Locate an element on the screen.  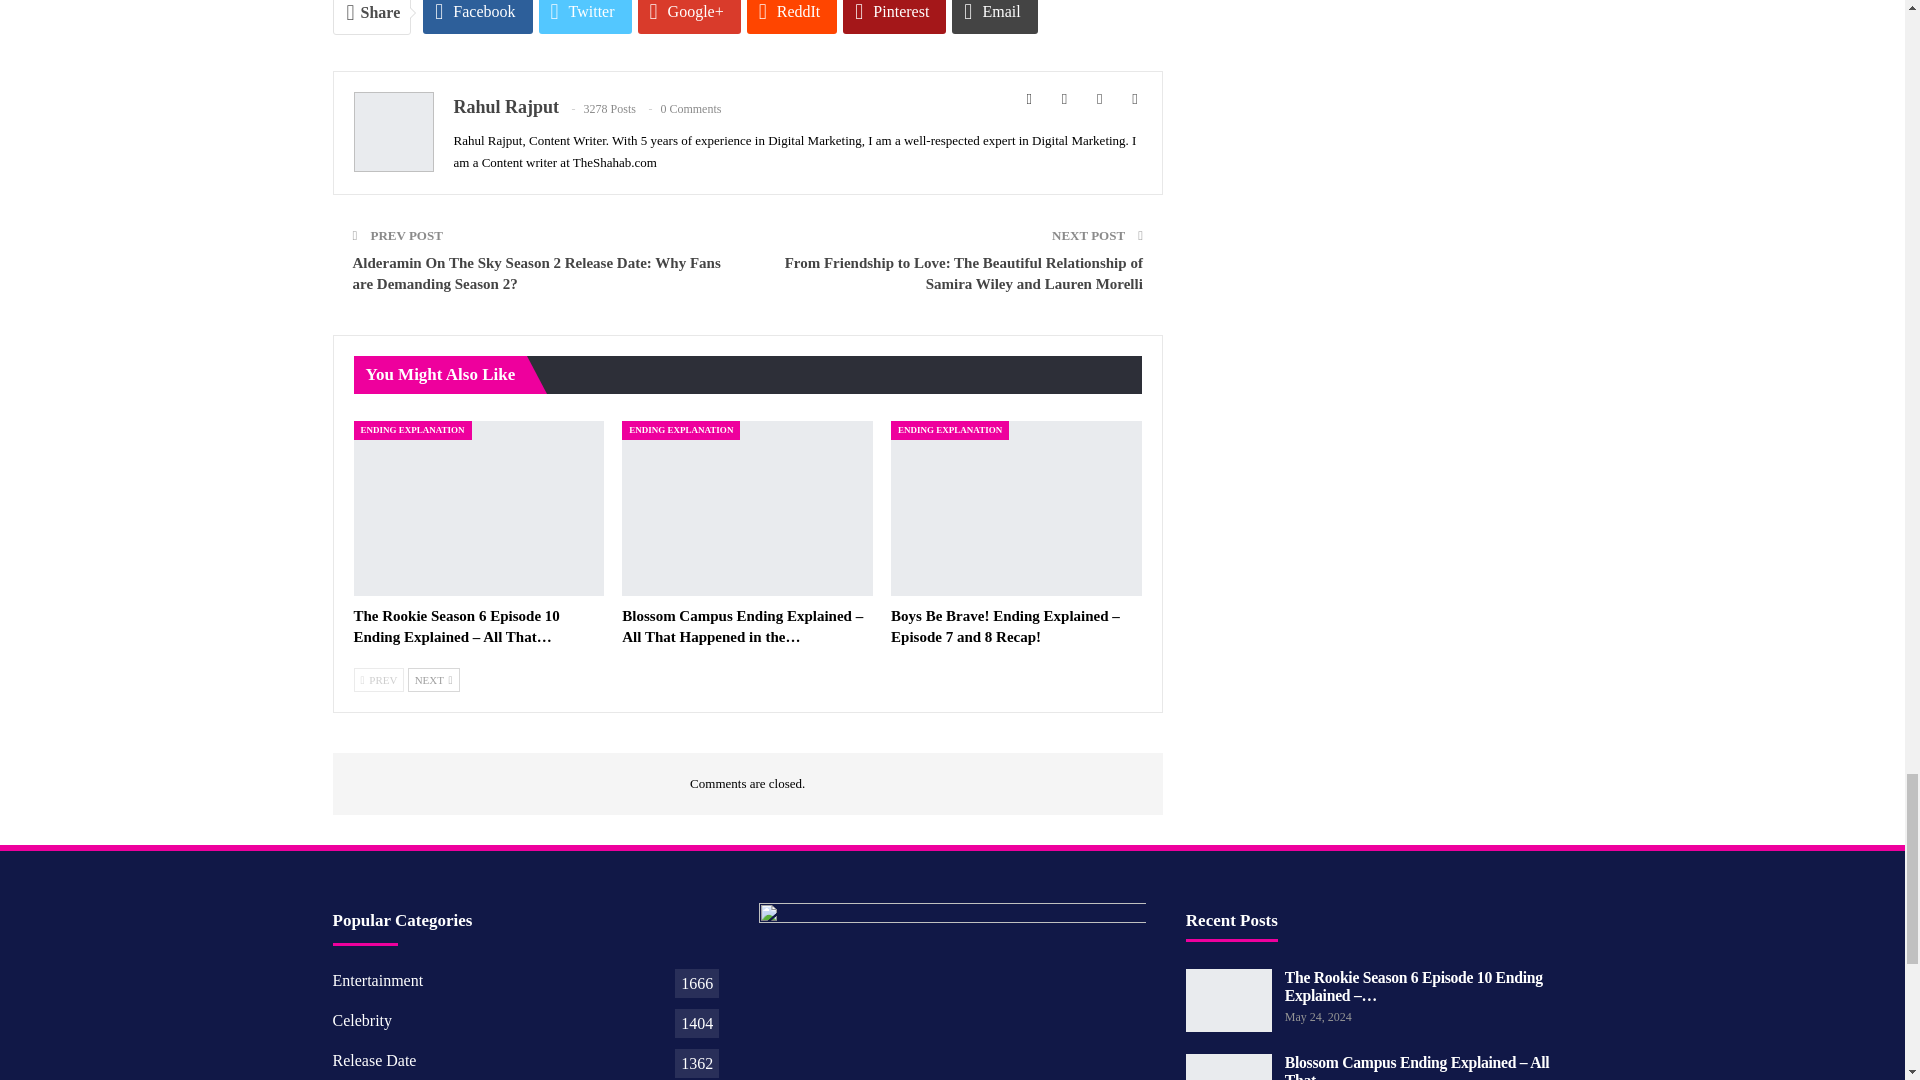
Next is located at coordinates (434, 680).